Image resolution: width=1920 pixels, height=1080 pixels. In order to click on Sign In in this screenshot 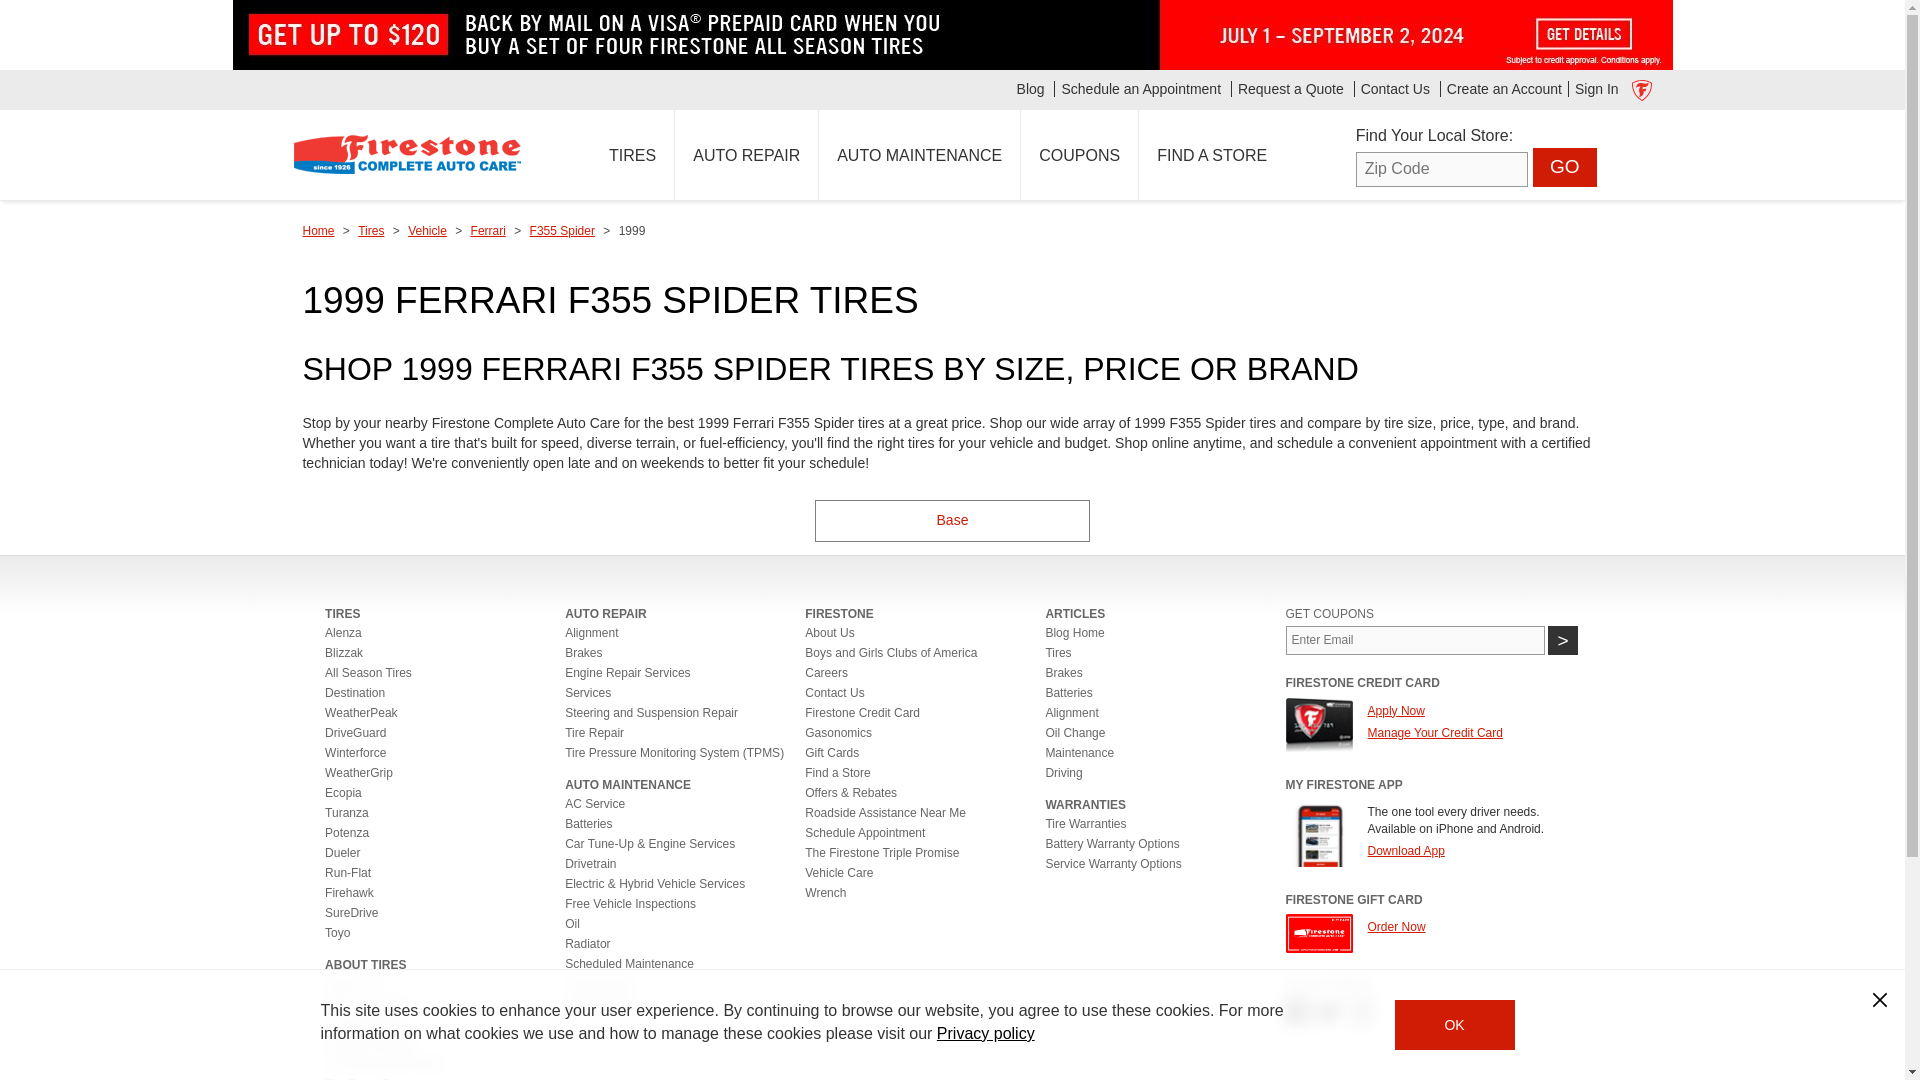, I will do `click(1596, 89)`.